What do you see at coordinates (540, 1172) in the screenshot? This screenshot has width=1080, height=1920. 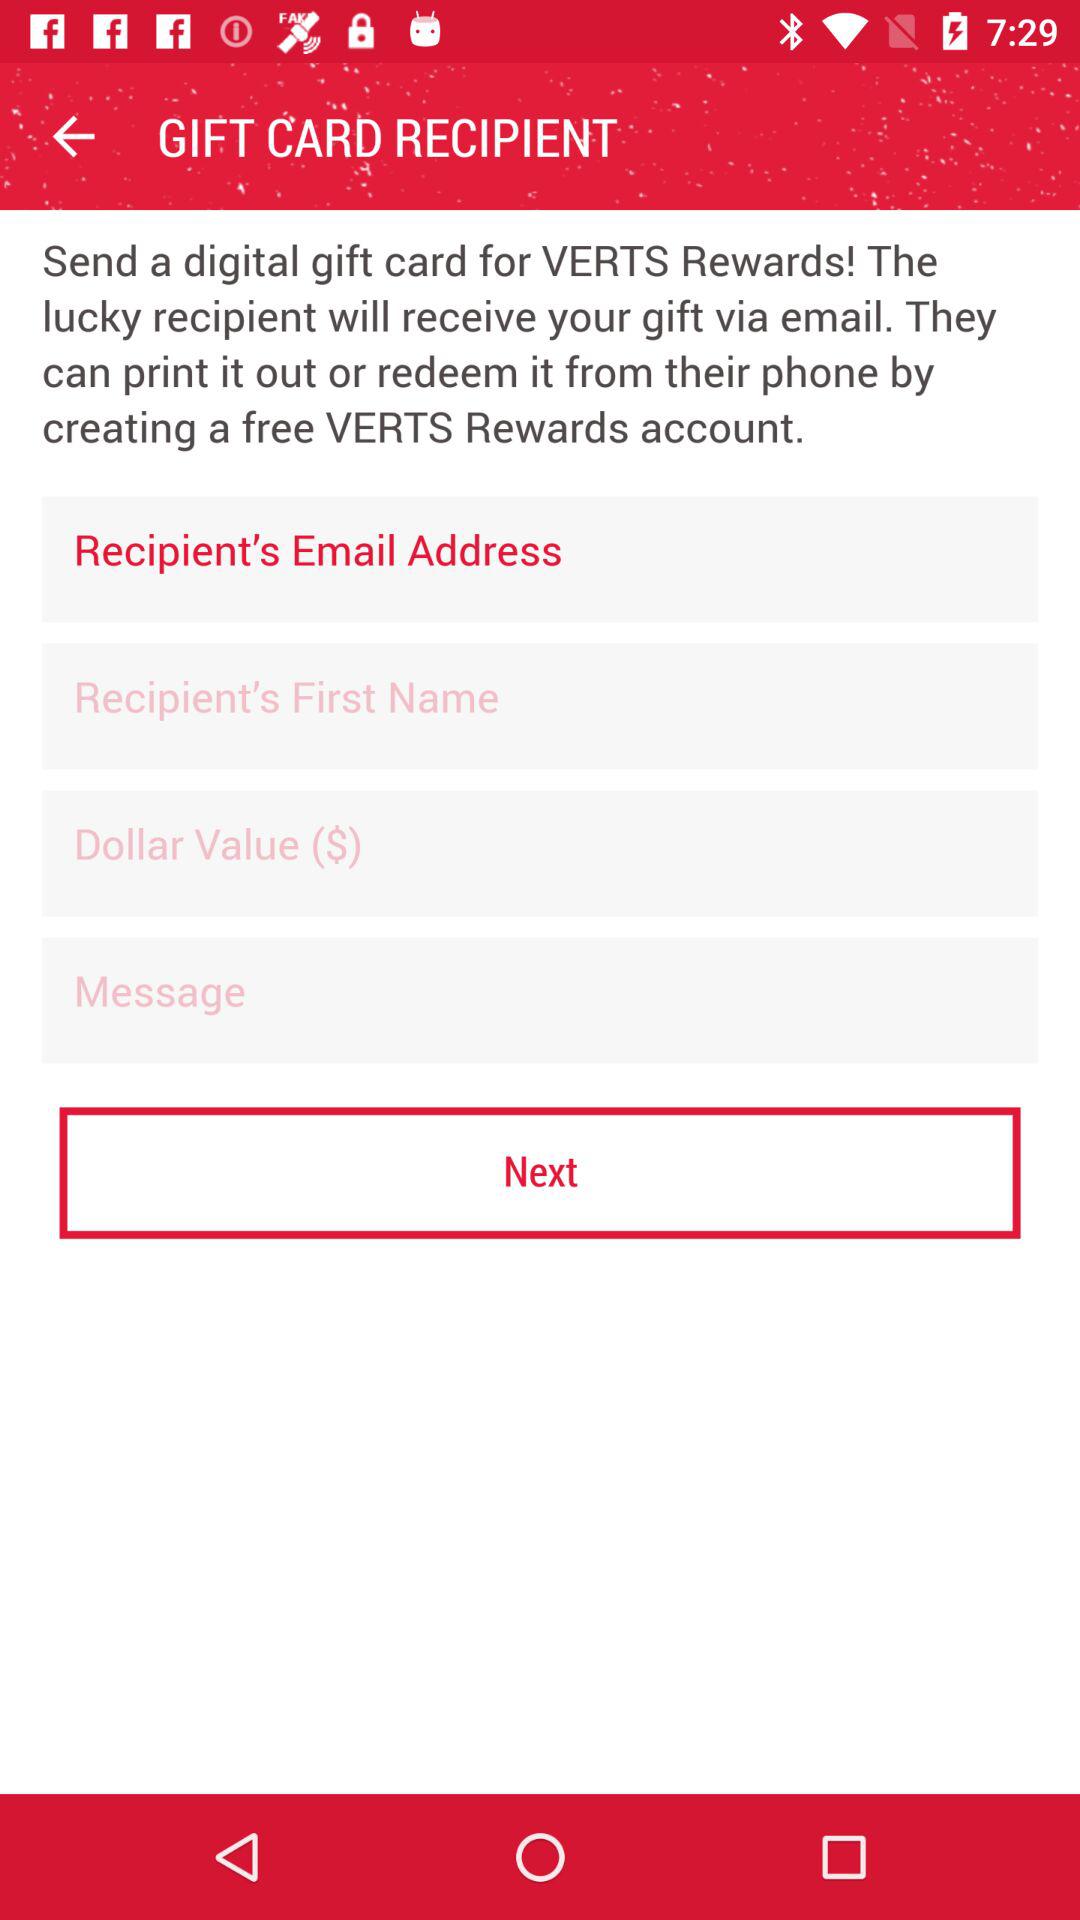 I see `flip to the next item` at bounding box center [540, 1172].